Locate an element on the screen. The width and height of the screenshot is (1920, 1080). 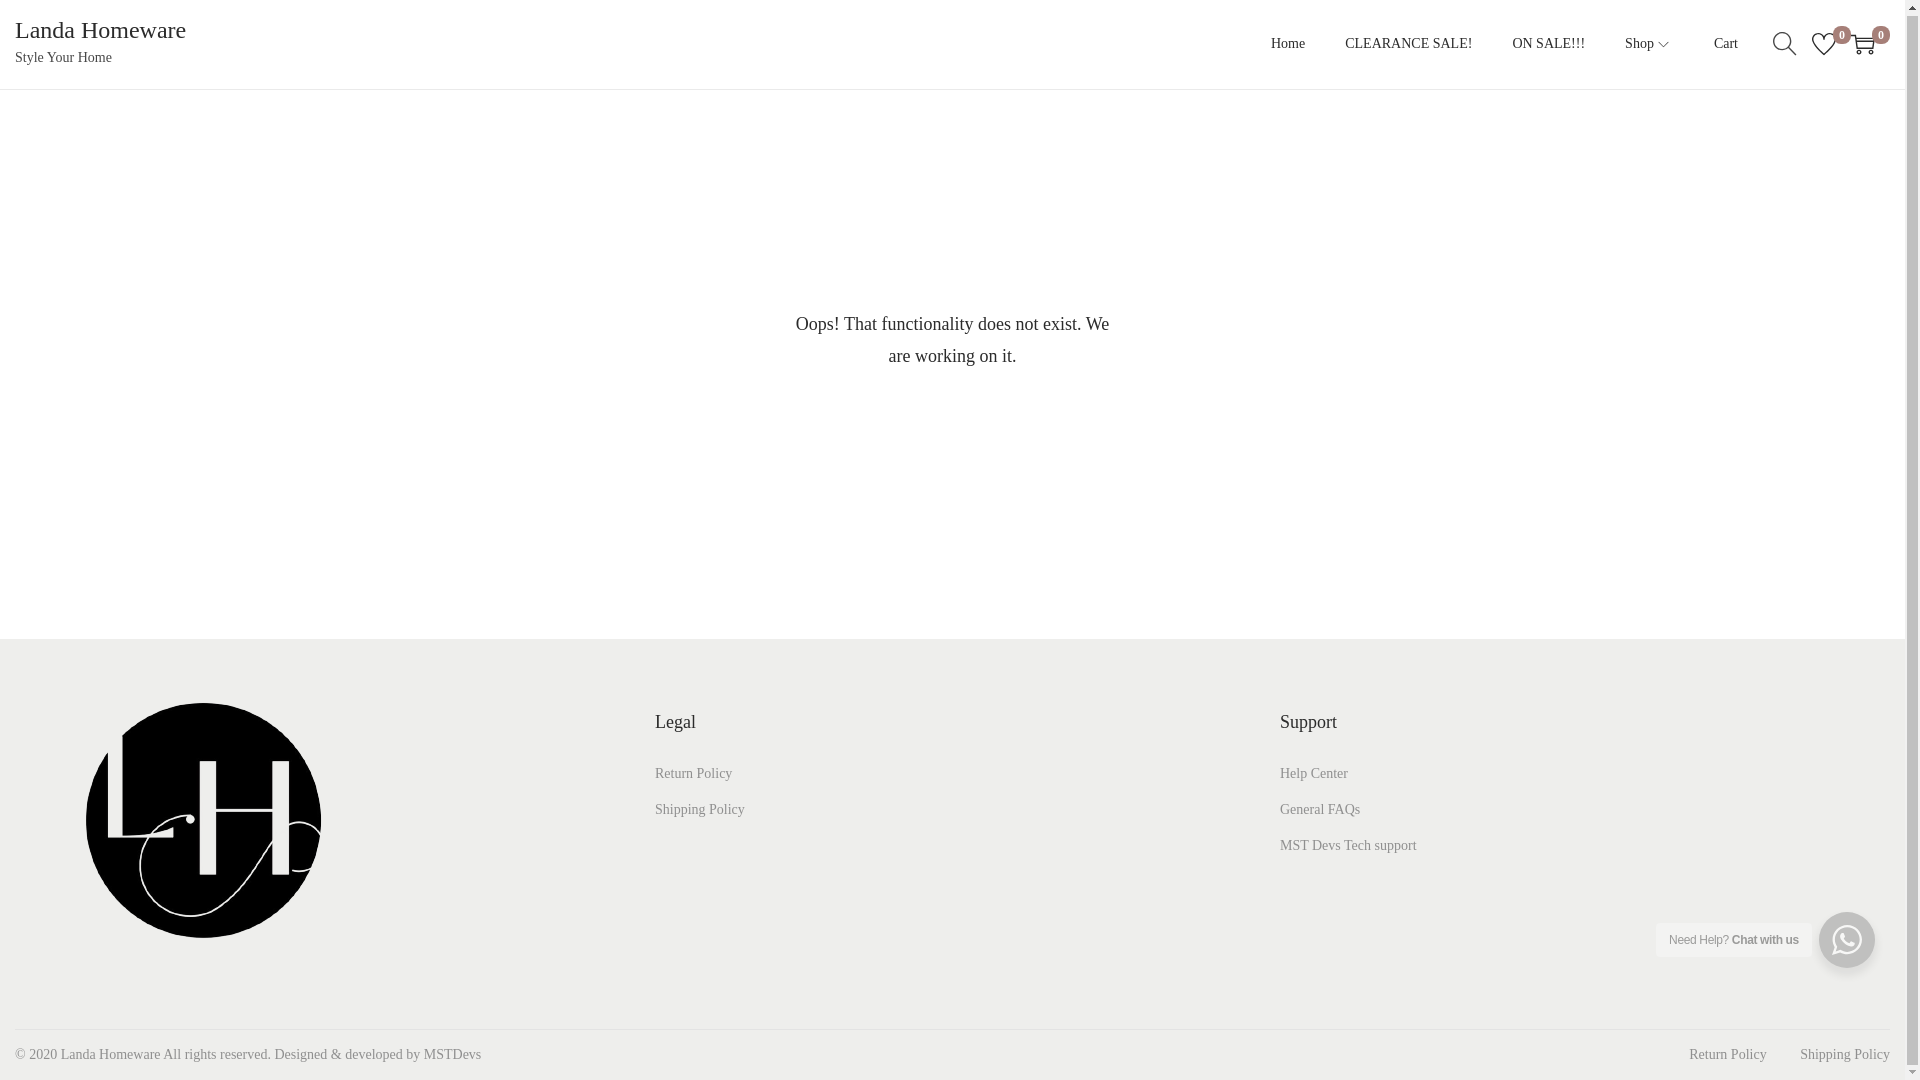
Return Policy is located at coordinates (692, 772).